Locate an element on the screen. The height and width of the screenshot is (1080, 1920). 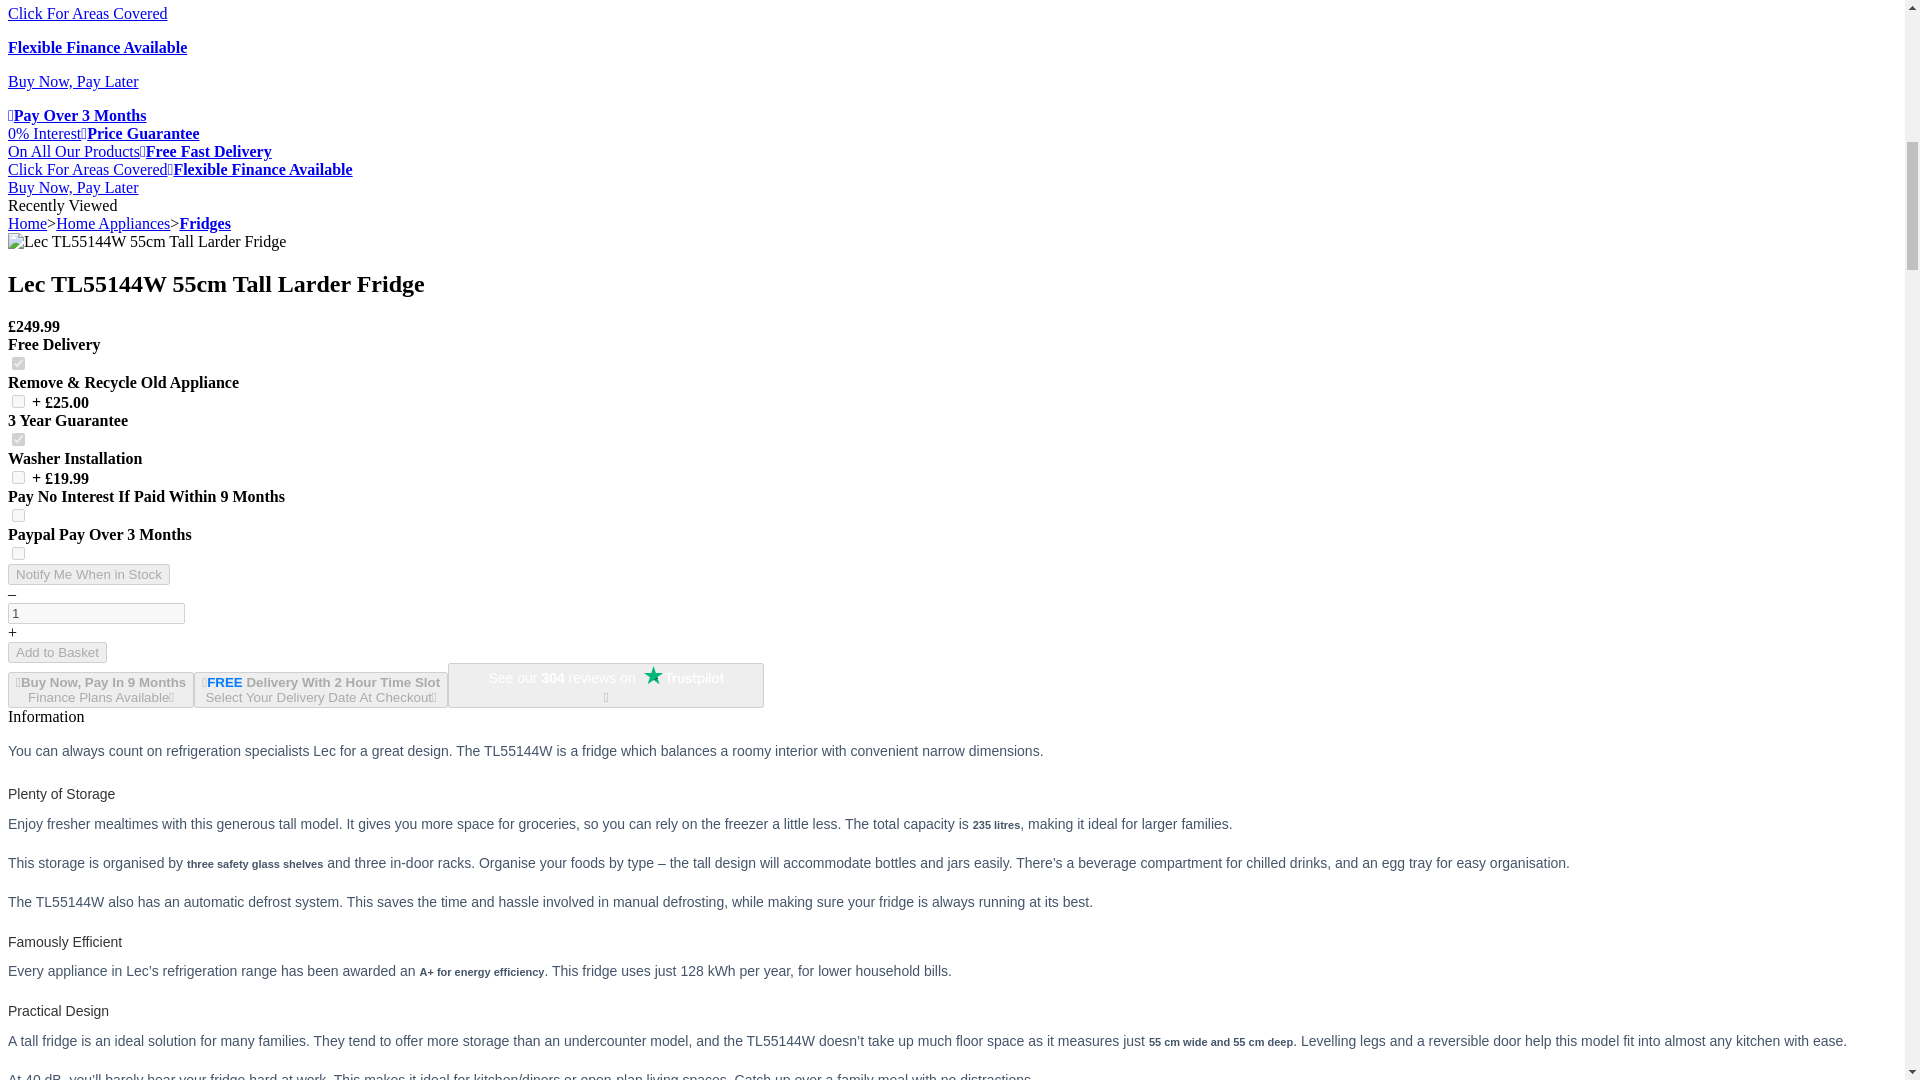
1 is located at coordinates (18, 402).